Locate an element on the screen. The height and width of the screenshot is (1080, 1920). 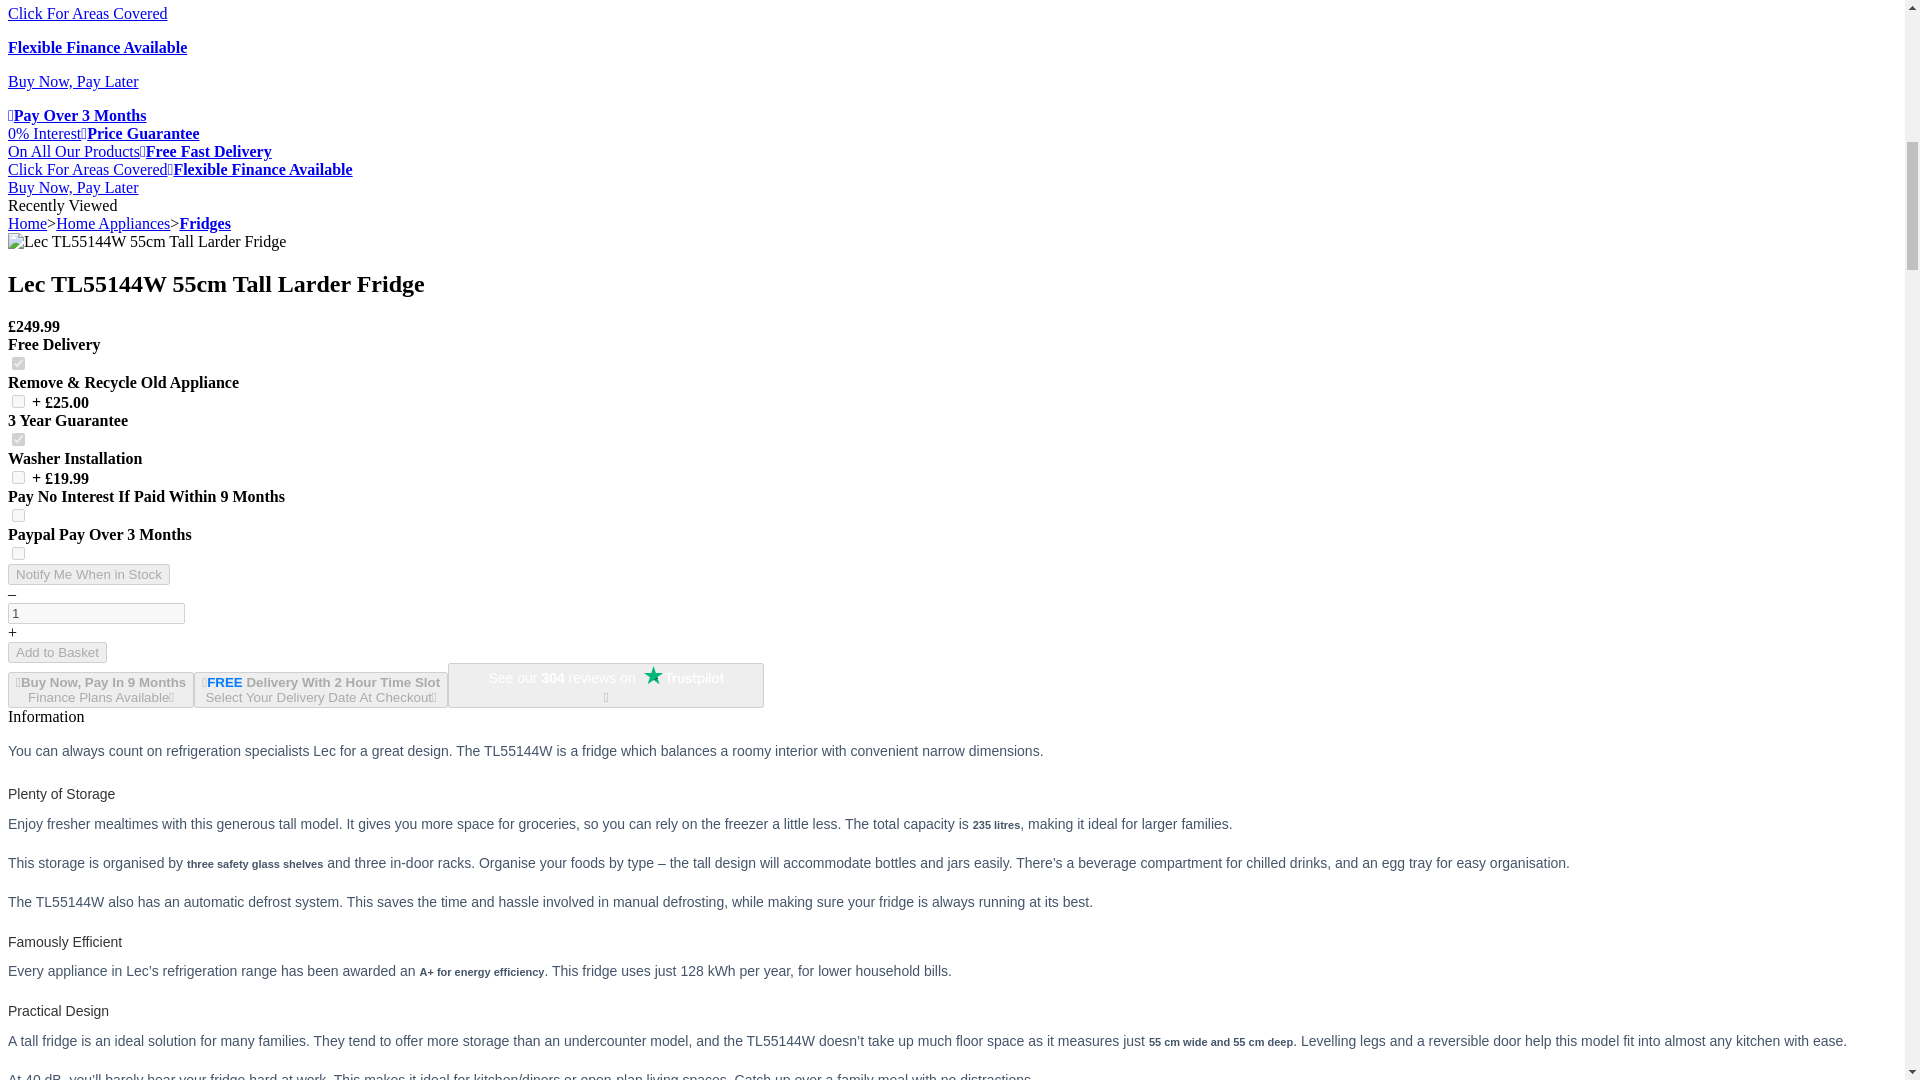
1 is located at coordinates (18, 402).